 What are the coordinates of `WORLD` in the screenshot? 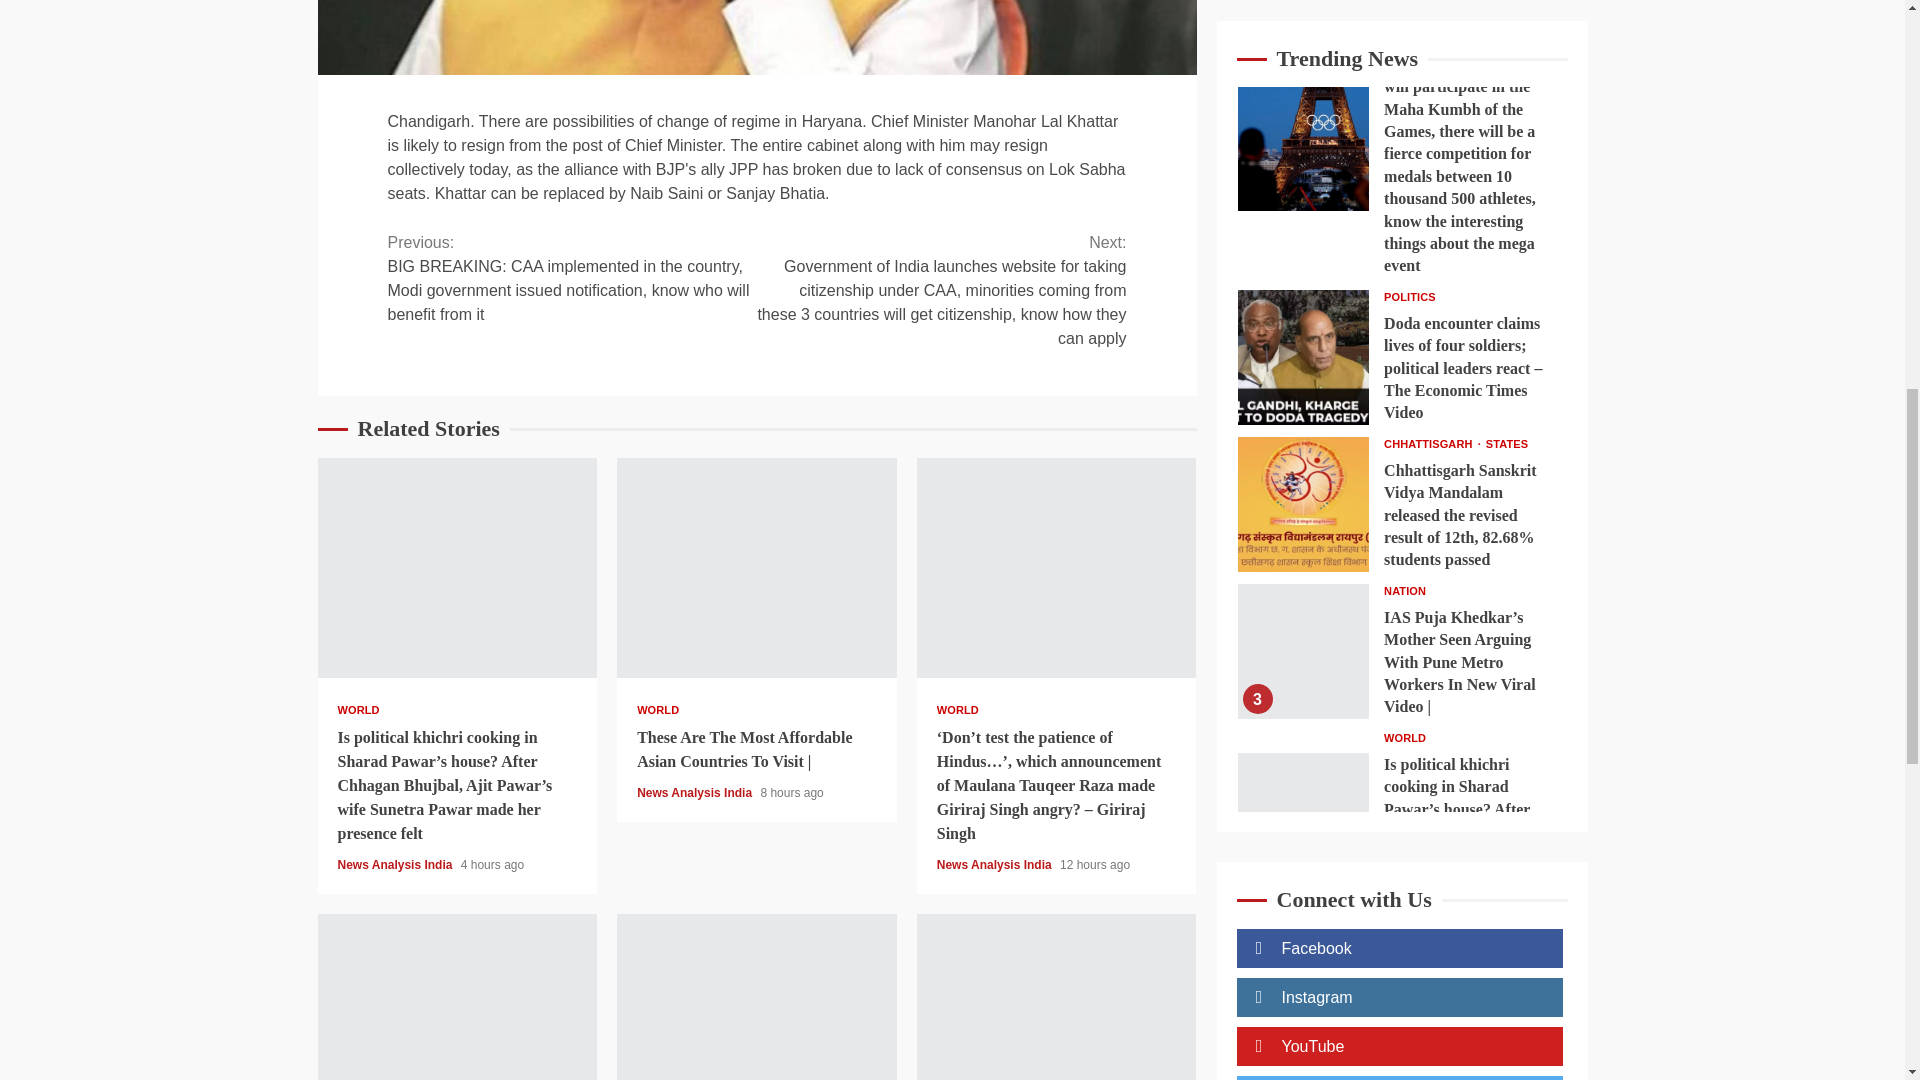 It's located at (658, 710).